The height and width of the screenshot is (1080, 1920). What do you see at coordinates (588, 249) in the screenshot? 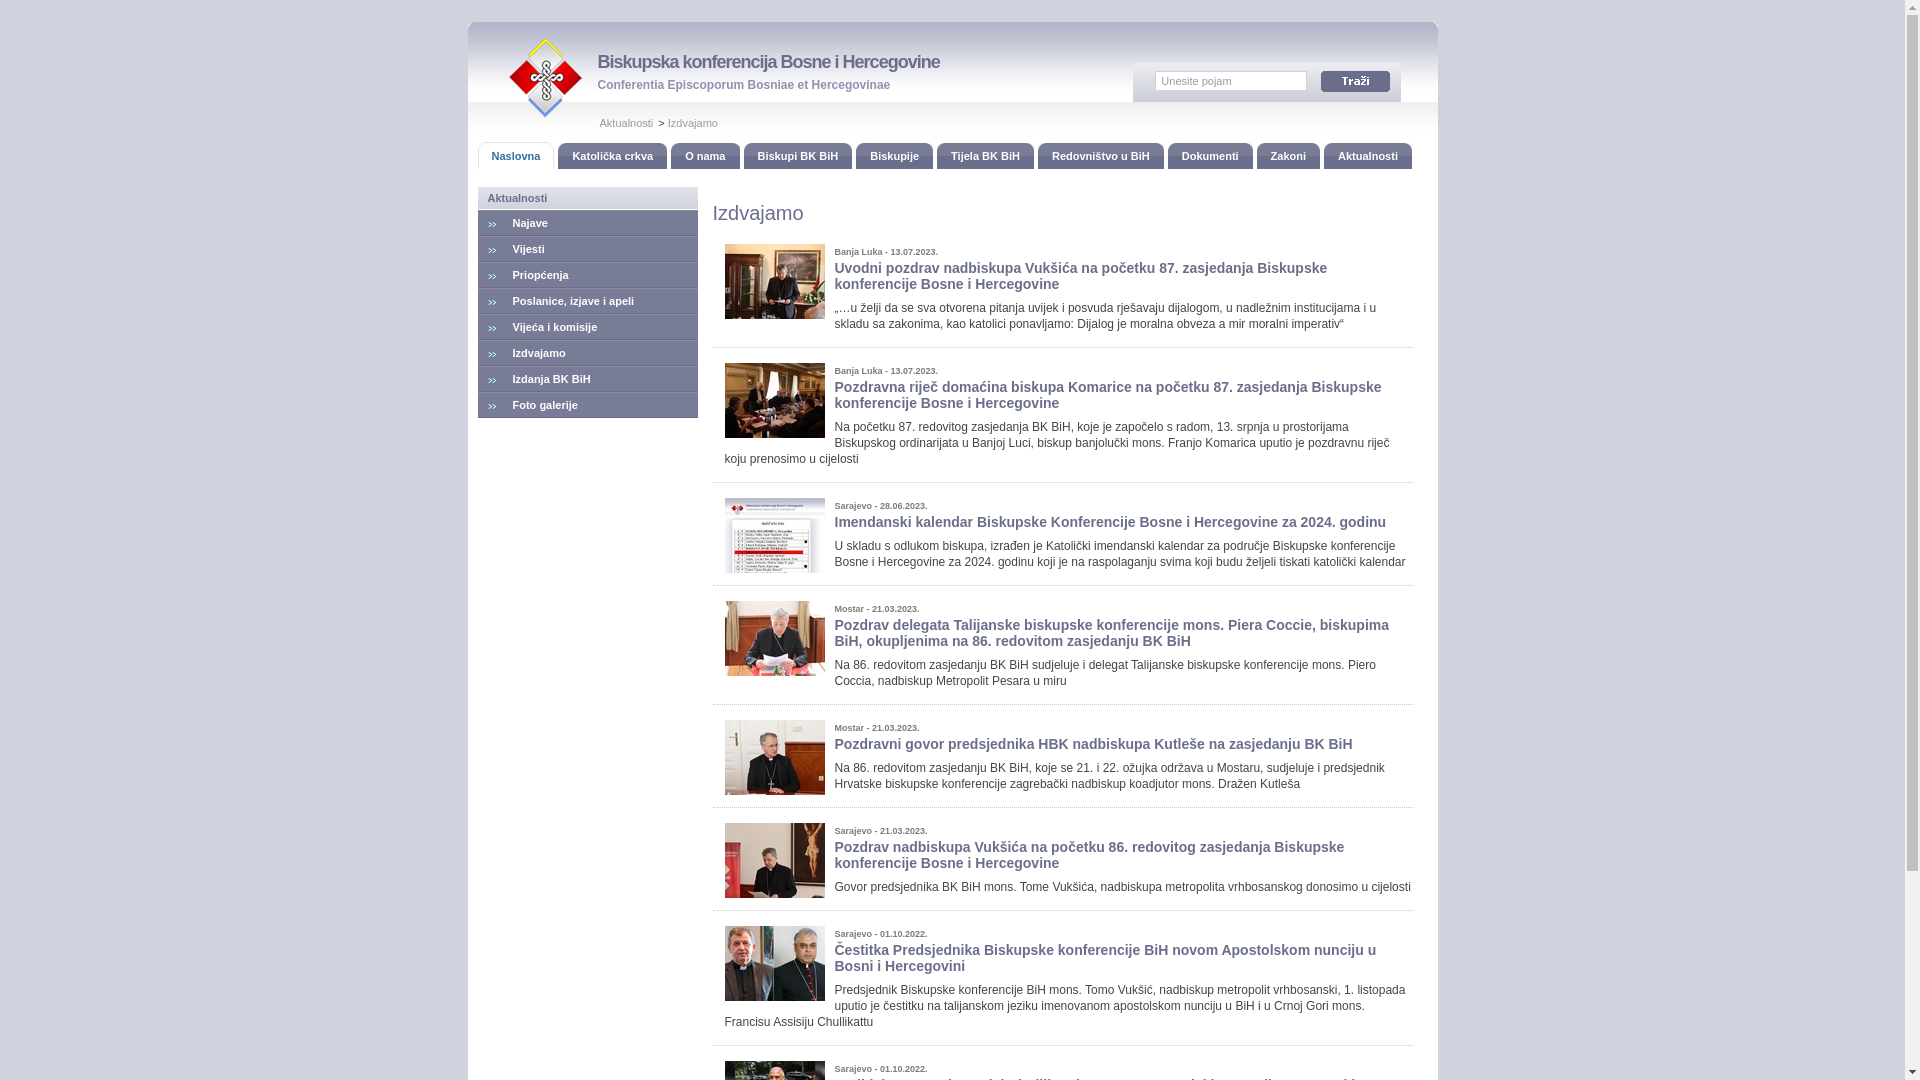
I see `Vijesti` at bounding box center [588, 249].